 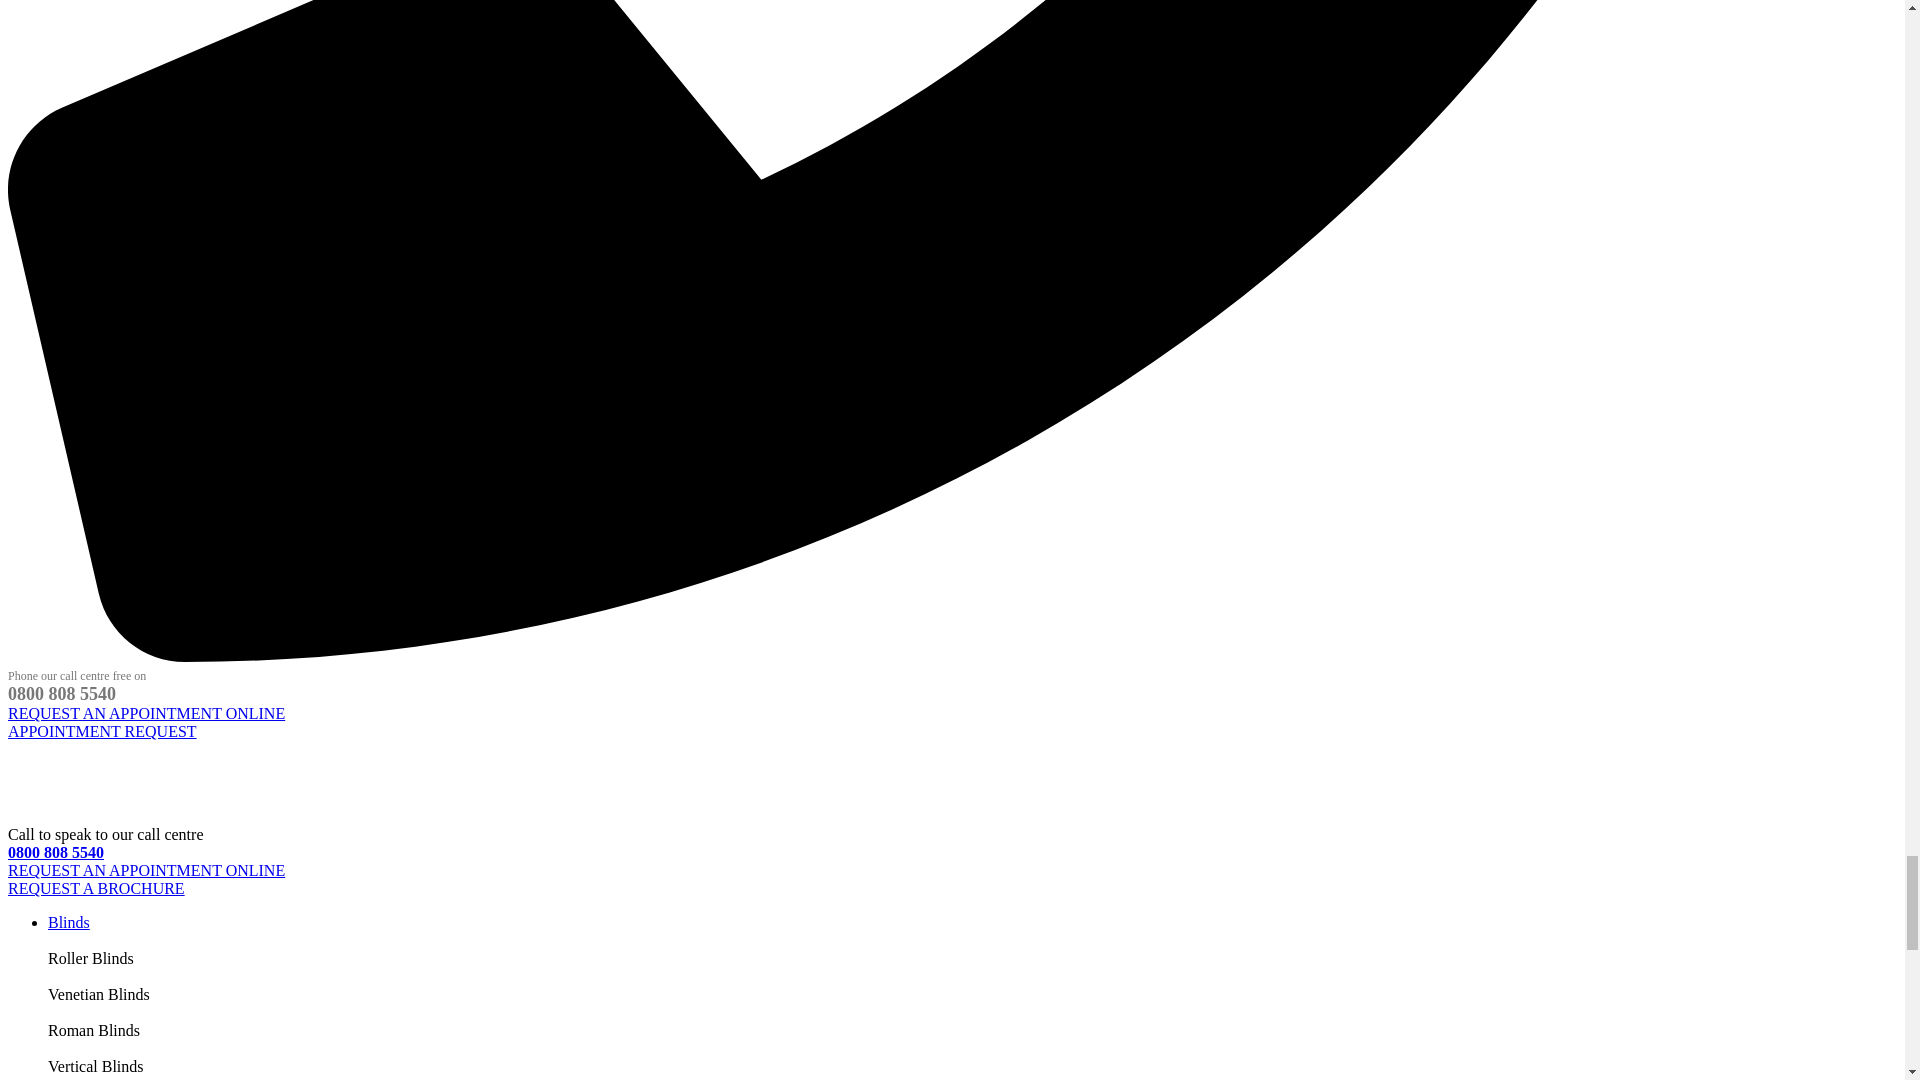 I want to click on 0800 808 5540, so click(x=55, y=852).